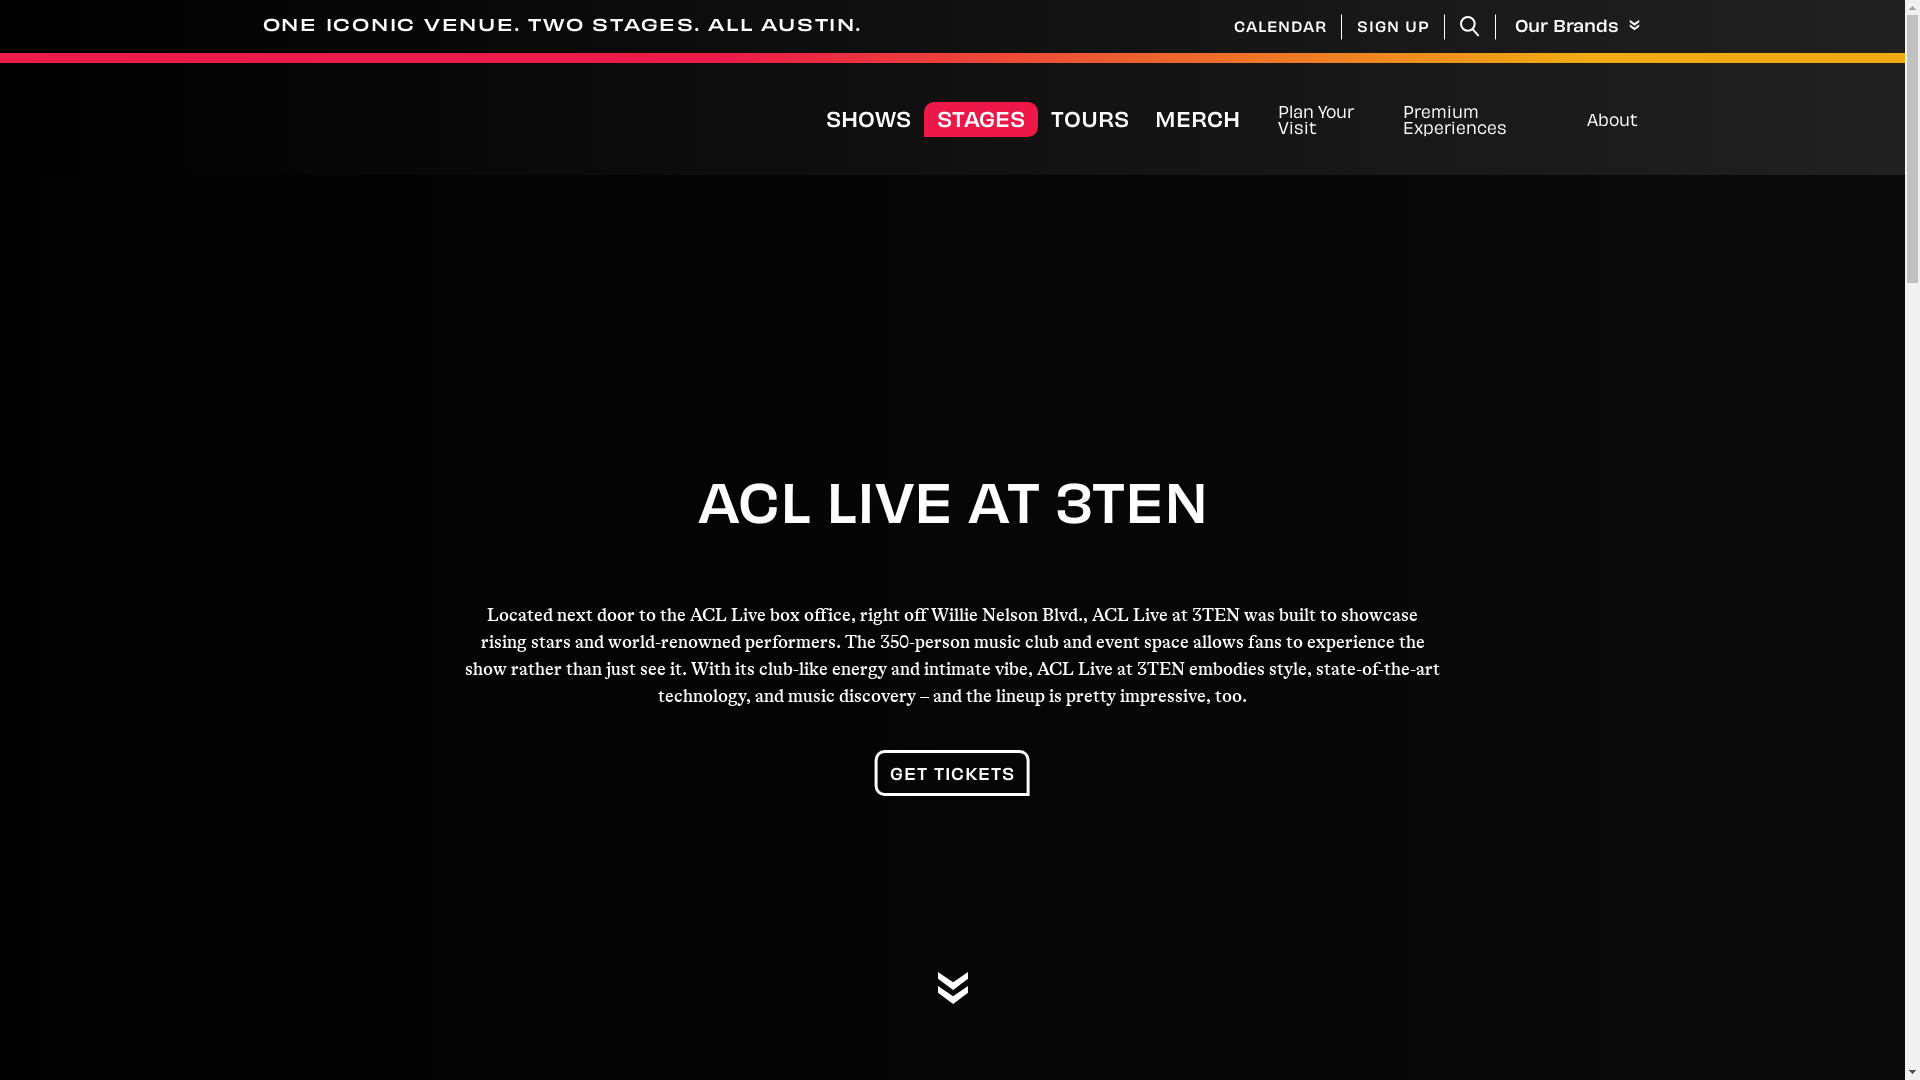 Image resolution: width=1920 pixels, height=1080 pixels. I want to click on MERCH, so click(1208, 120).